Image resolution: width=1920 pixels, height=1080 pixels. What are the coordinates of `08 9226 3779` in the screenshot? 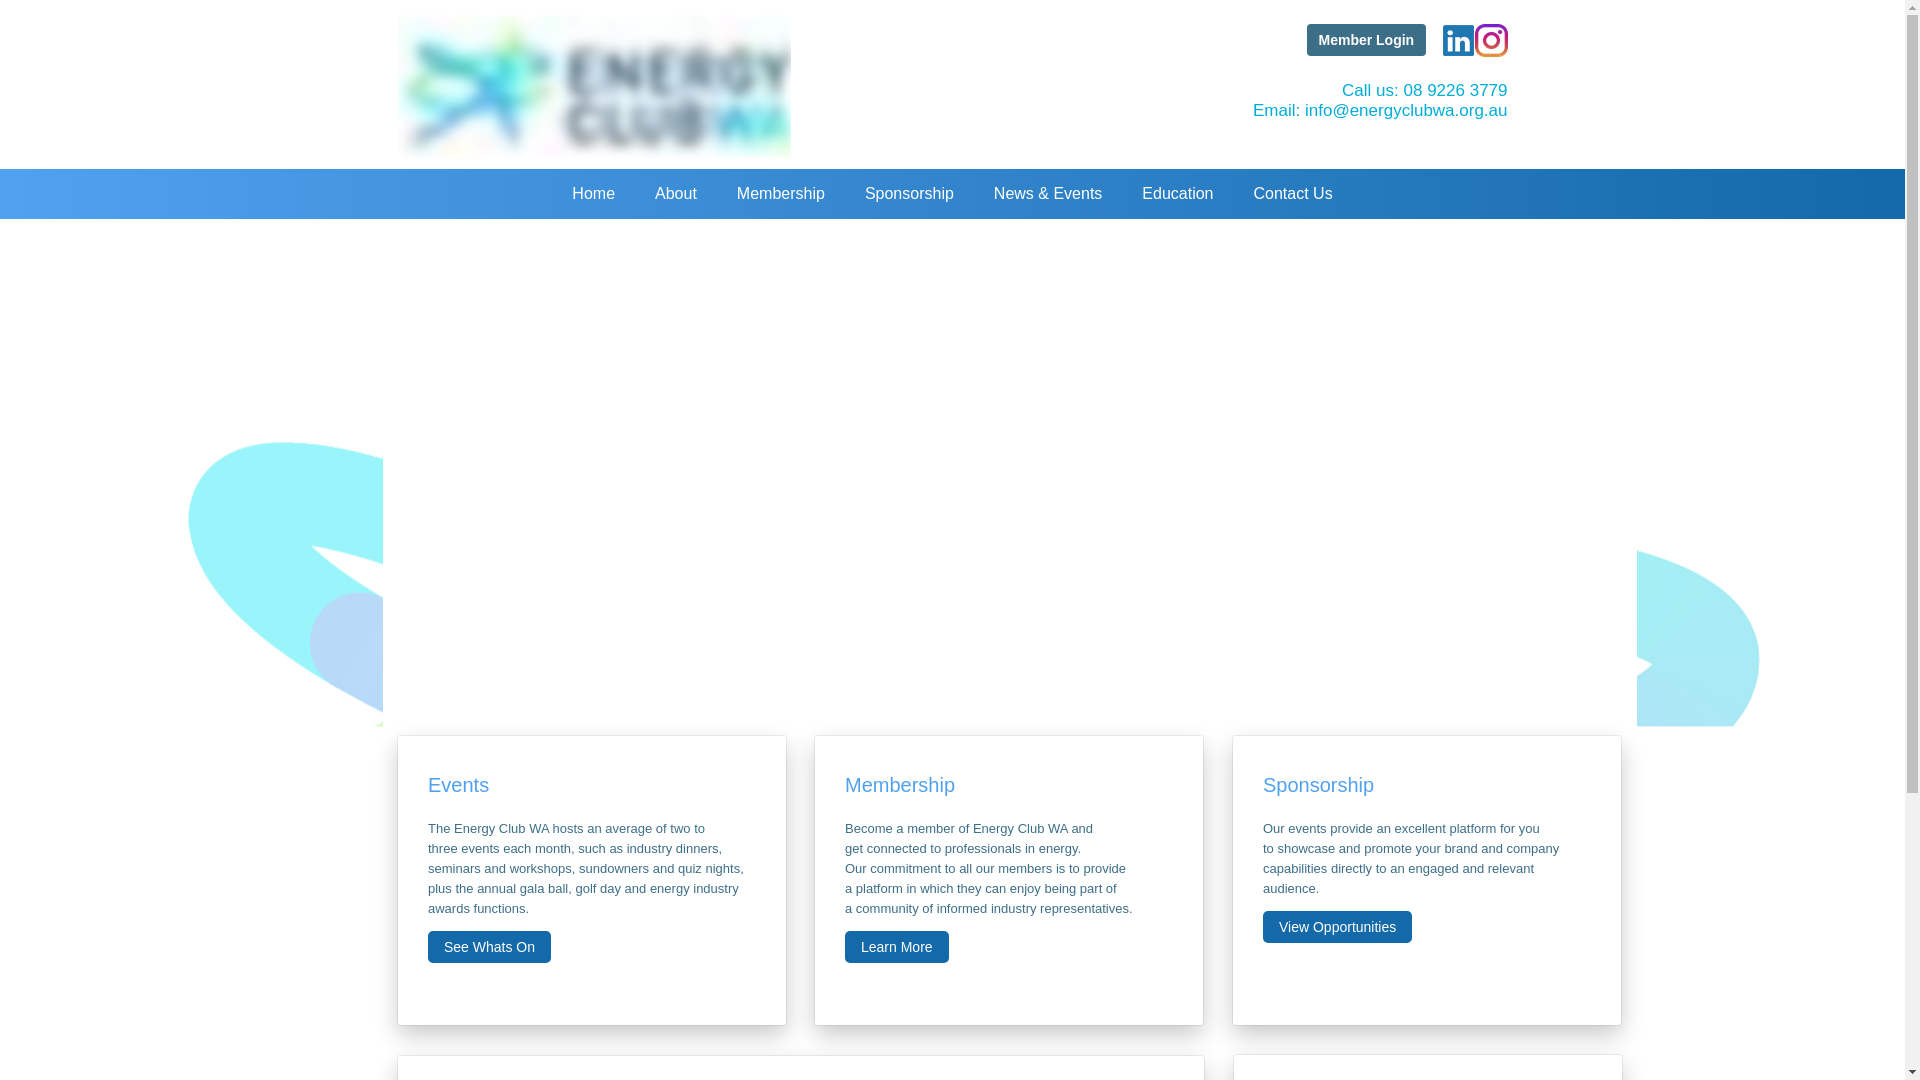 It's located at (1455, 90).